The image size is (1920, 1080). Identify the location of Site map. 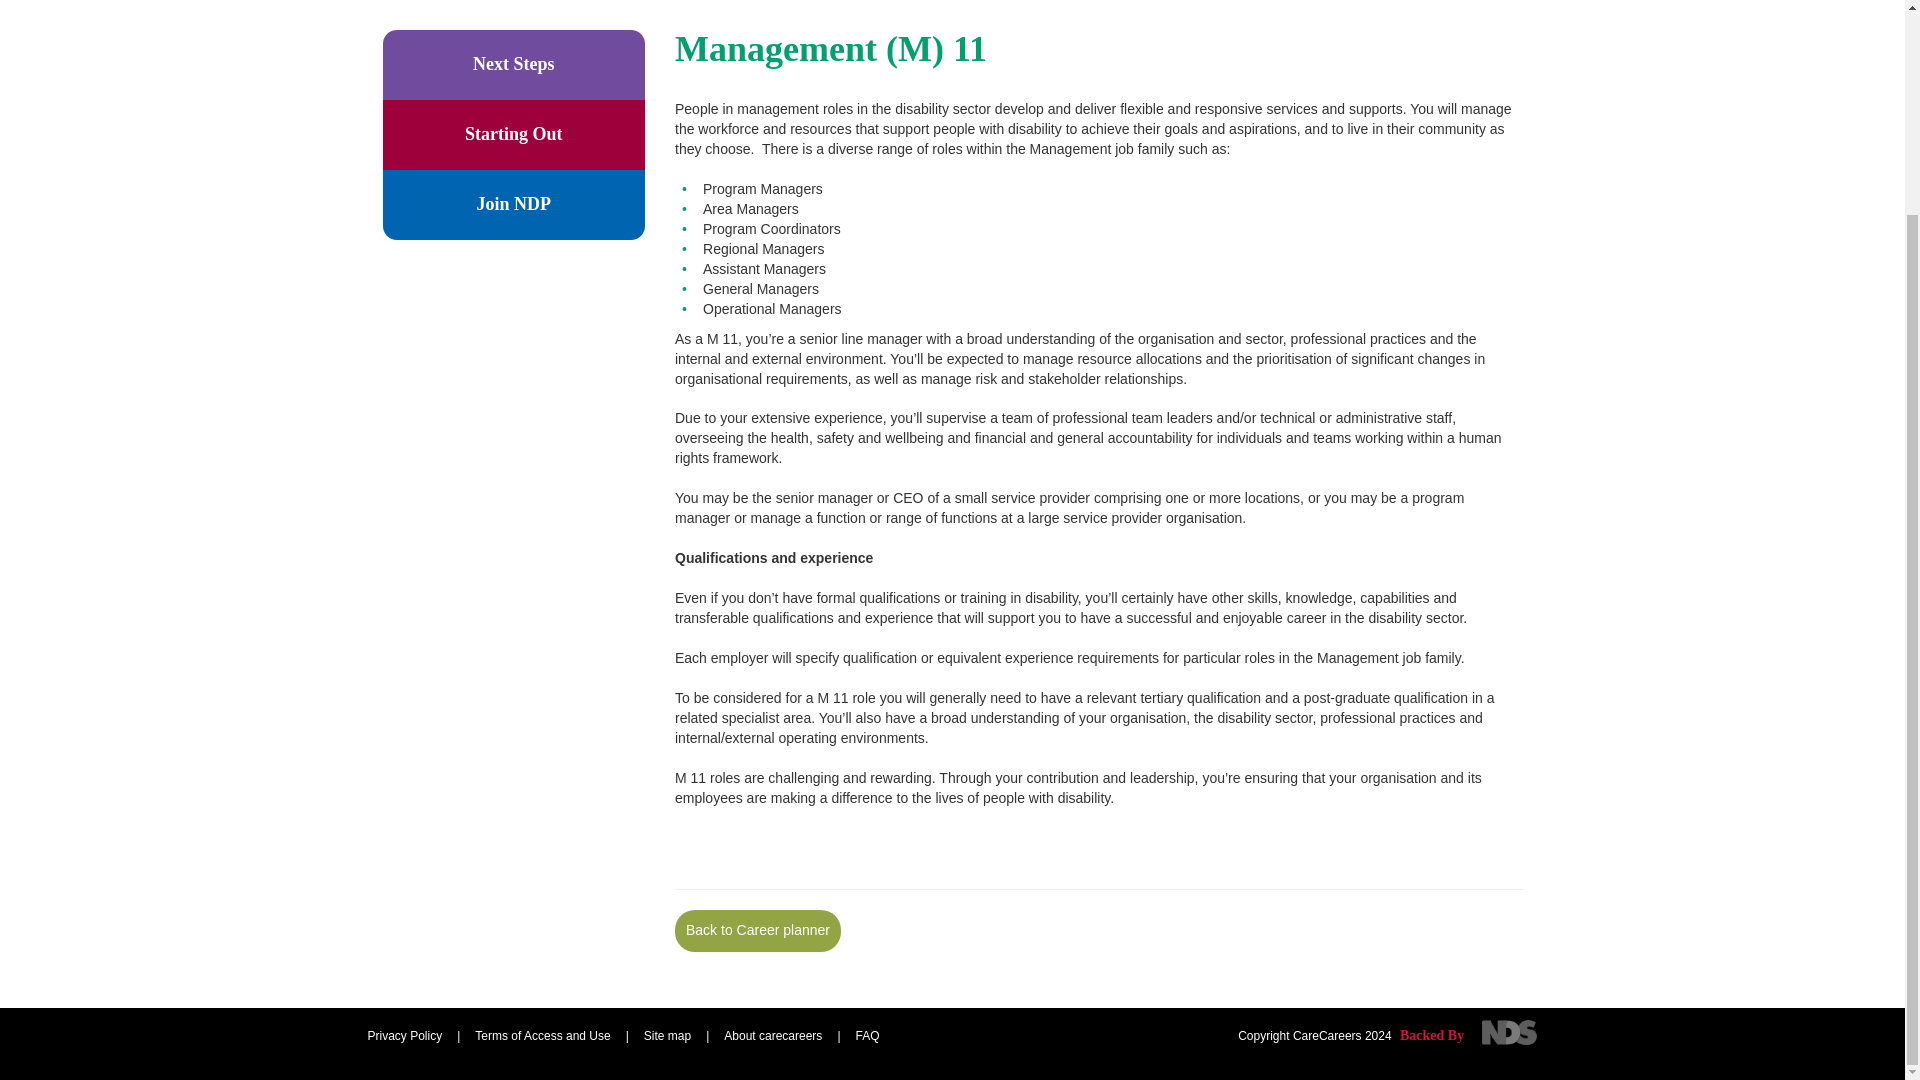
(667, 1036).